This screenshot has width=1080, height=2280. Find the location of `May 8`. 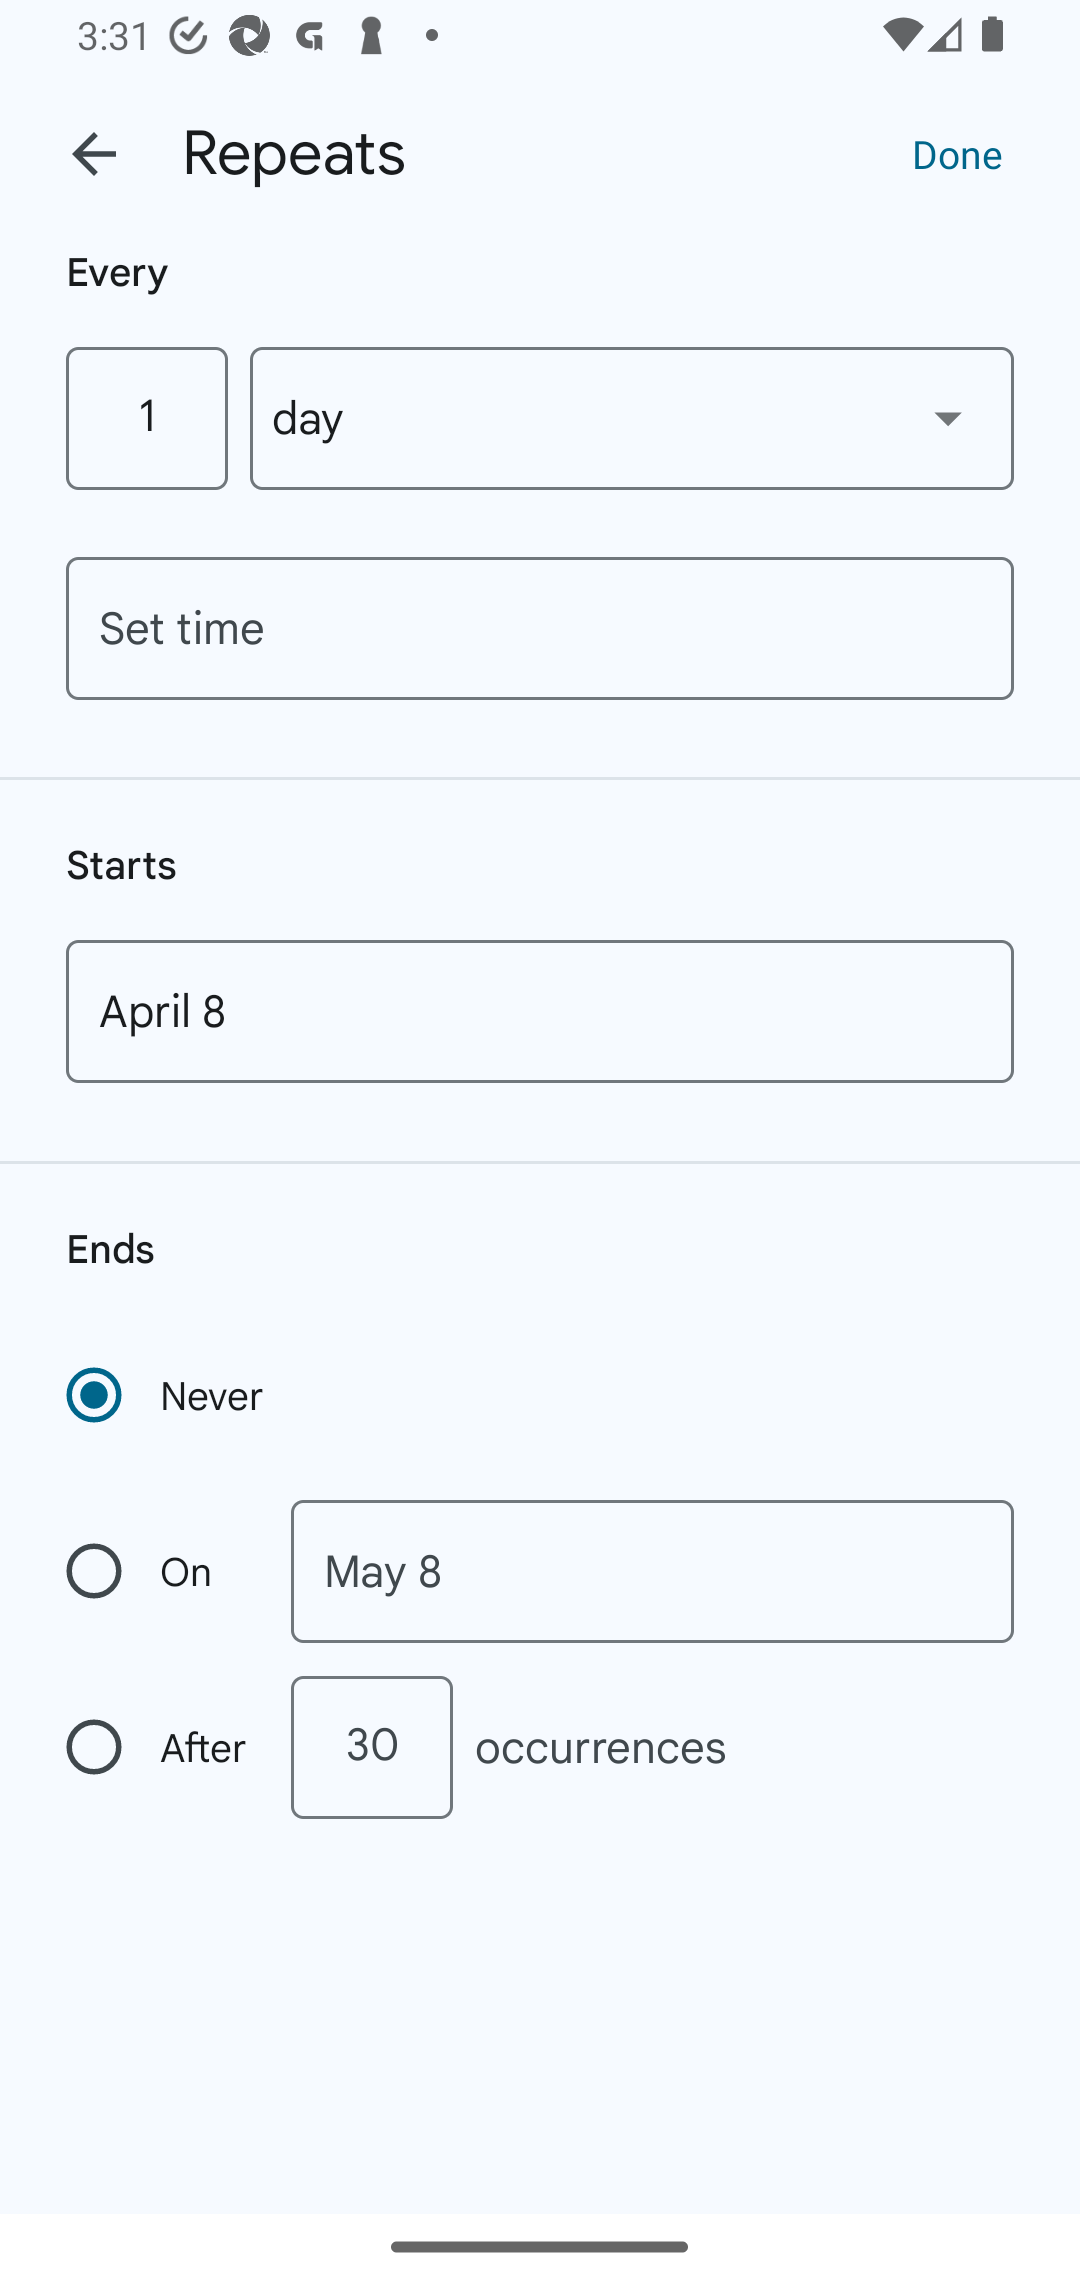

May 8 is located at coordinates (652, 1572).